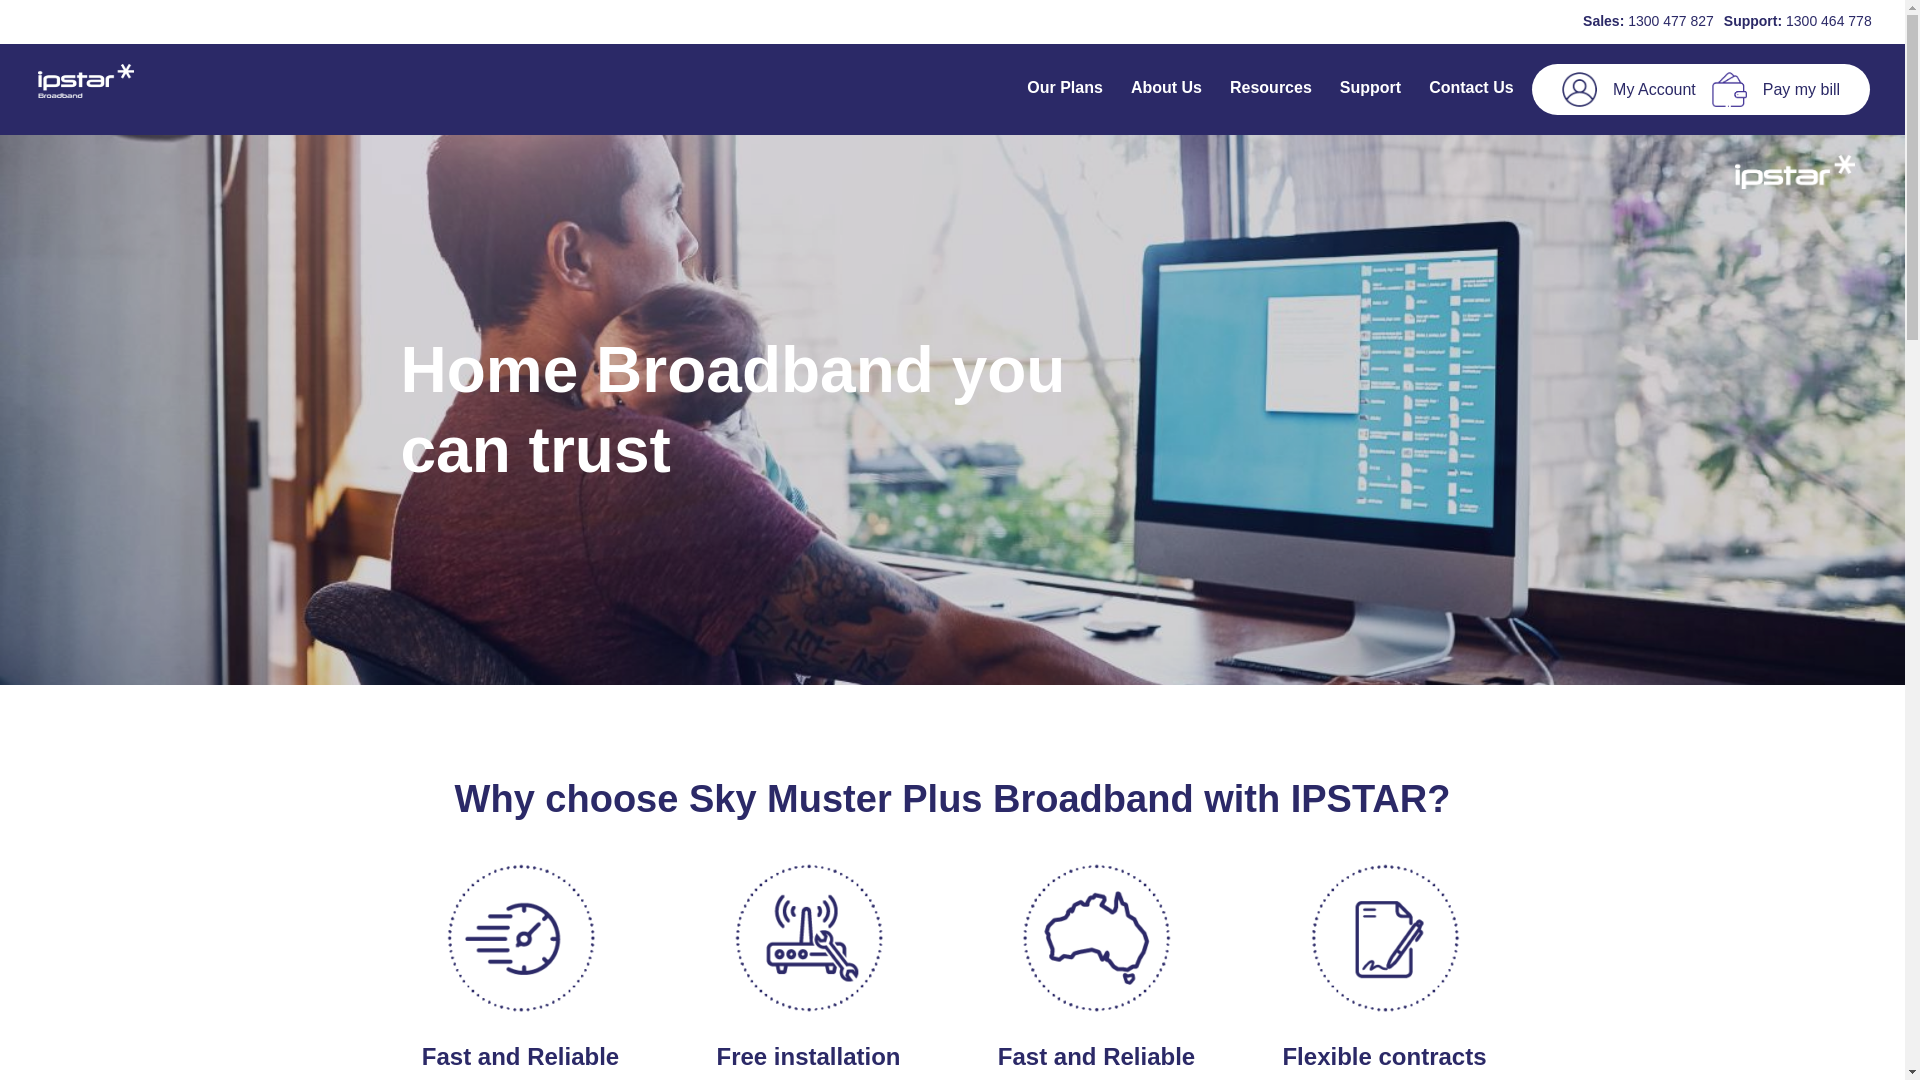 The width and height of the screenshot is (1920, 1080). I want to click on Contact Us, so click(1471, 90).